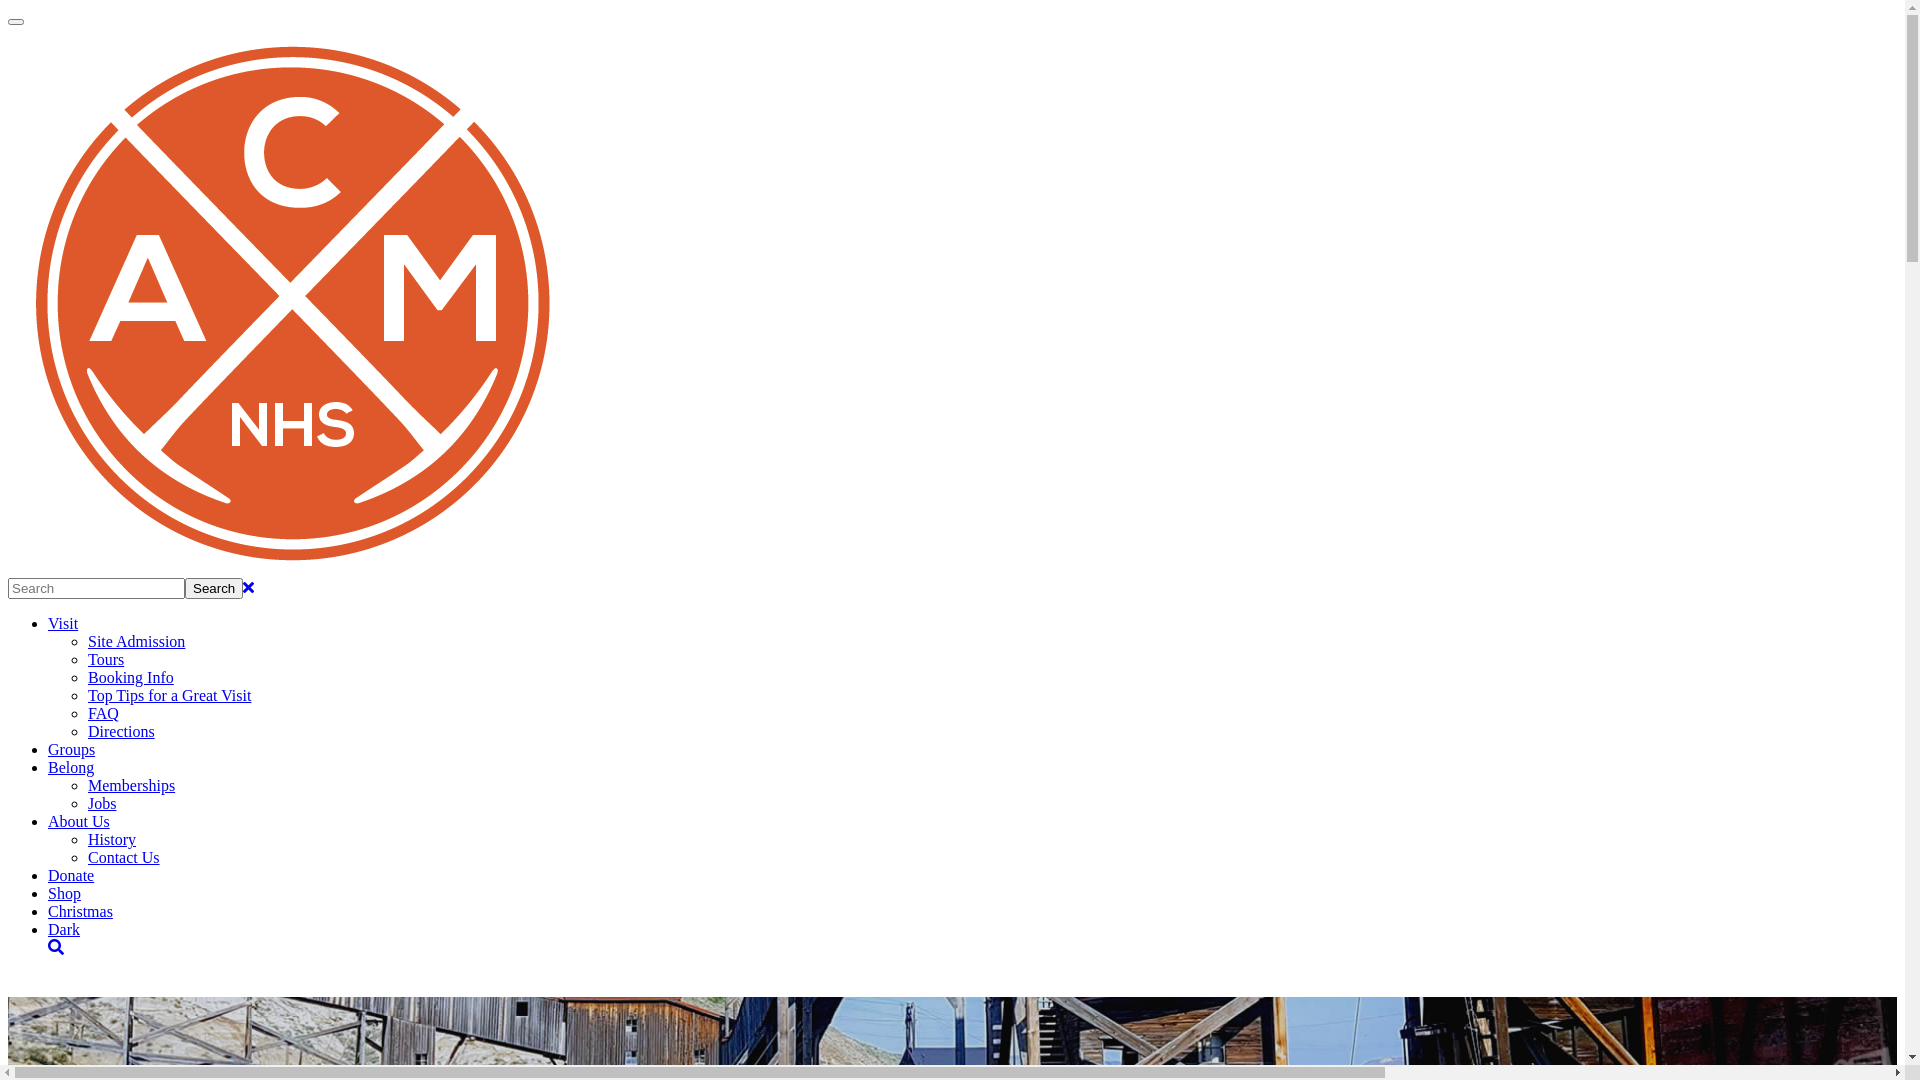 This screenshot has width=1920, height=1080. Describe the element at coordinates (64, 930) in the screenshot. I see `Dark` at that location.